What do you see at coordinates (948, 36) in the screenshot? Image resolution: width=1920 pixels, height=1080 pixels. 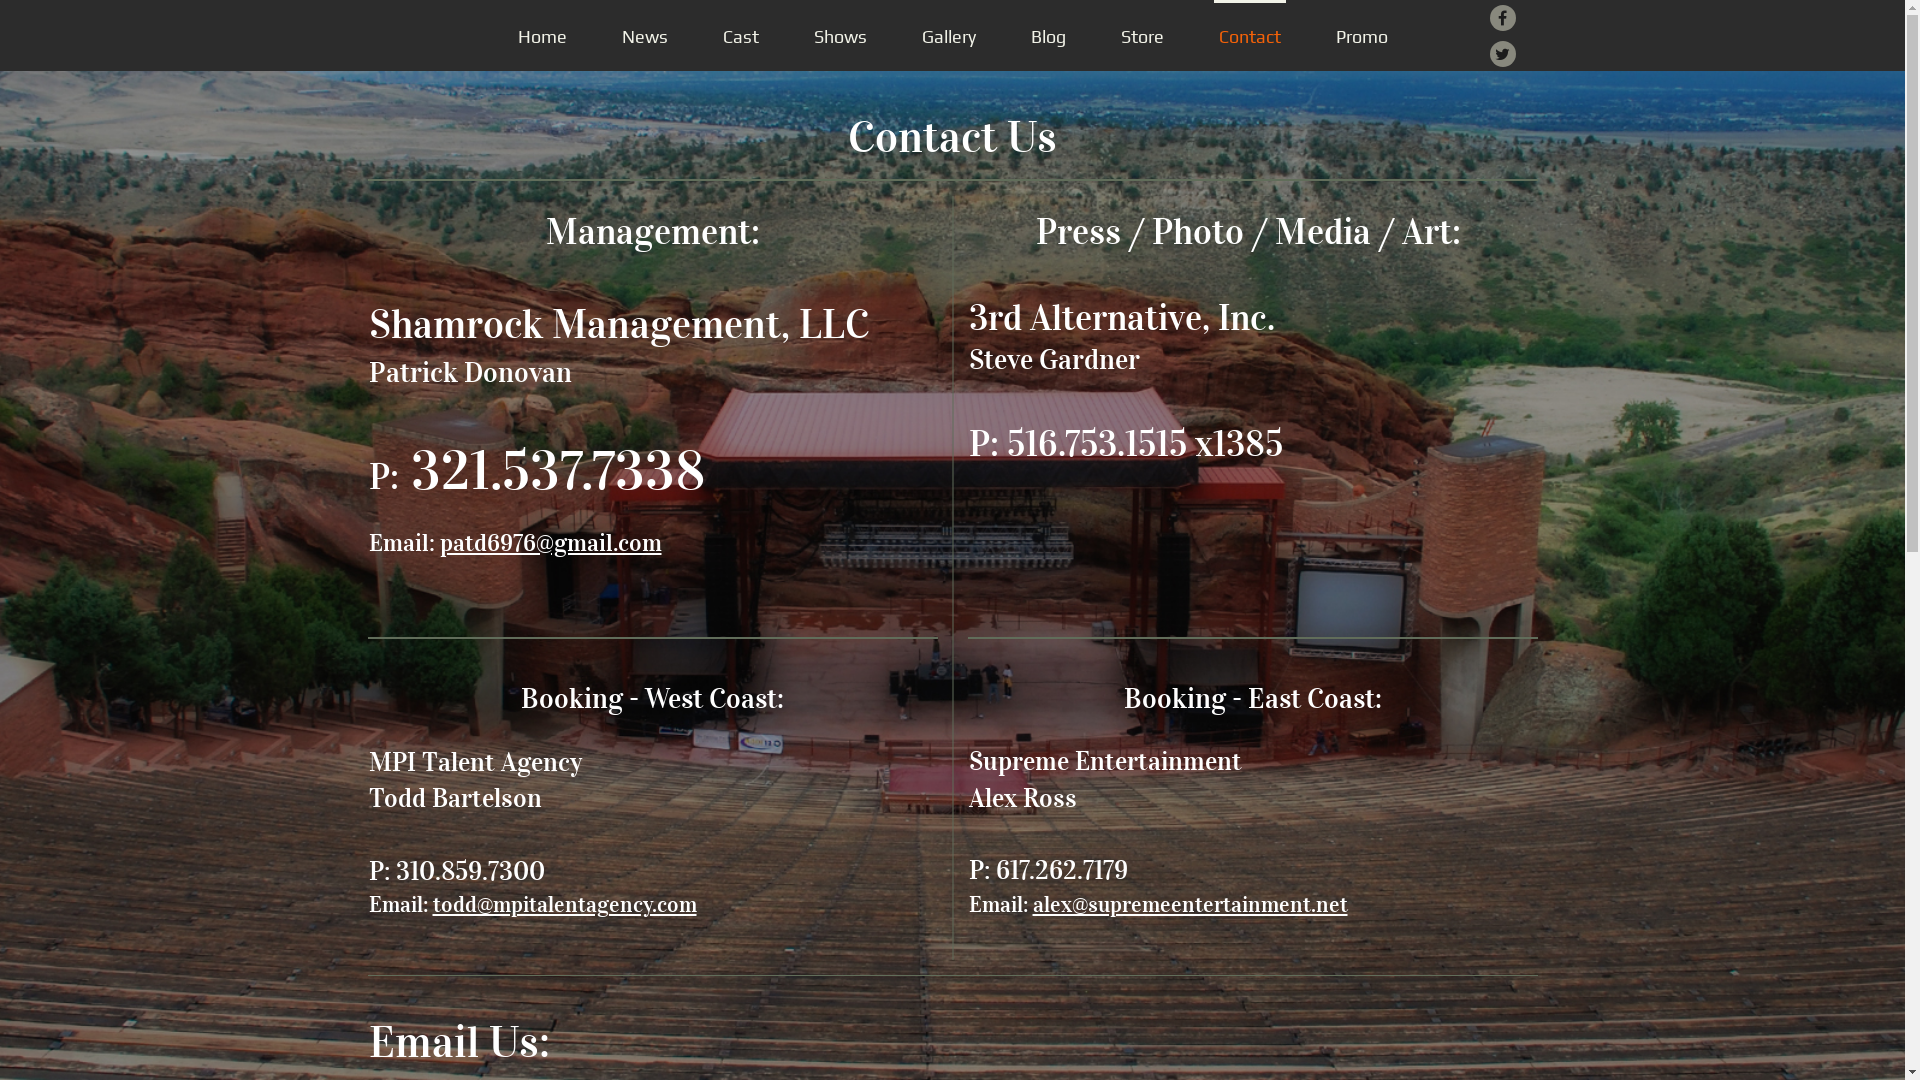 I see `Gallery` at bounding box center [948, 36].